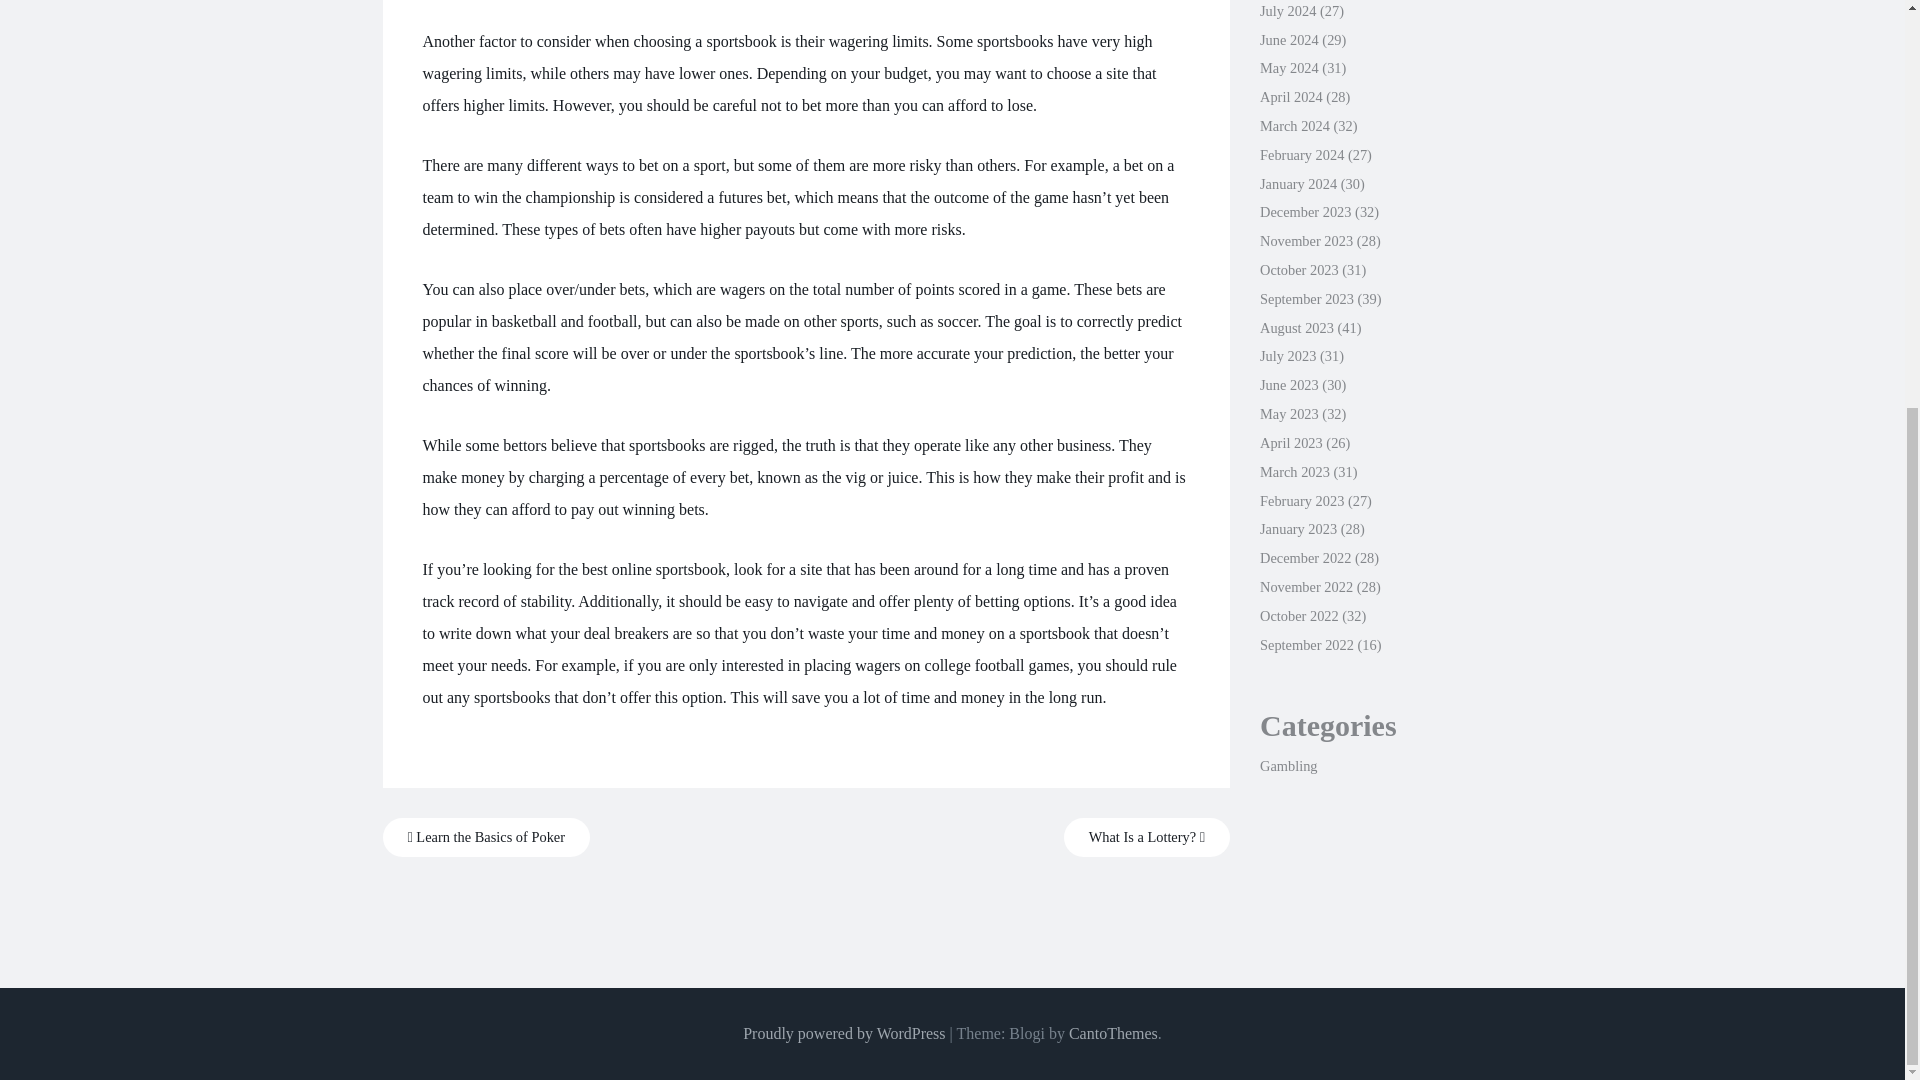 Image resolution: width=1920 pixels, height=1080 pixels. Describe the element at coordinates (1305, 212) in the screenshot. I see `December 2023` at that location.